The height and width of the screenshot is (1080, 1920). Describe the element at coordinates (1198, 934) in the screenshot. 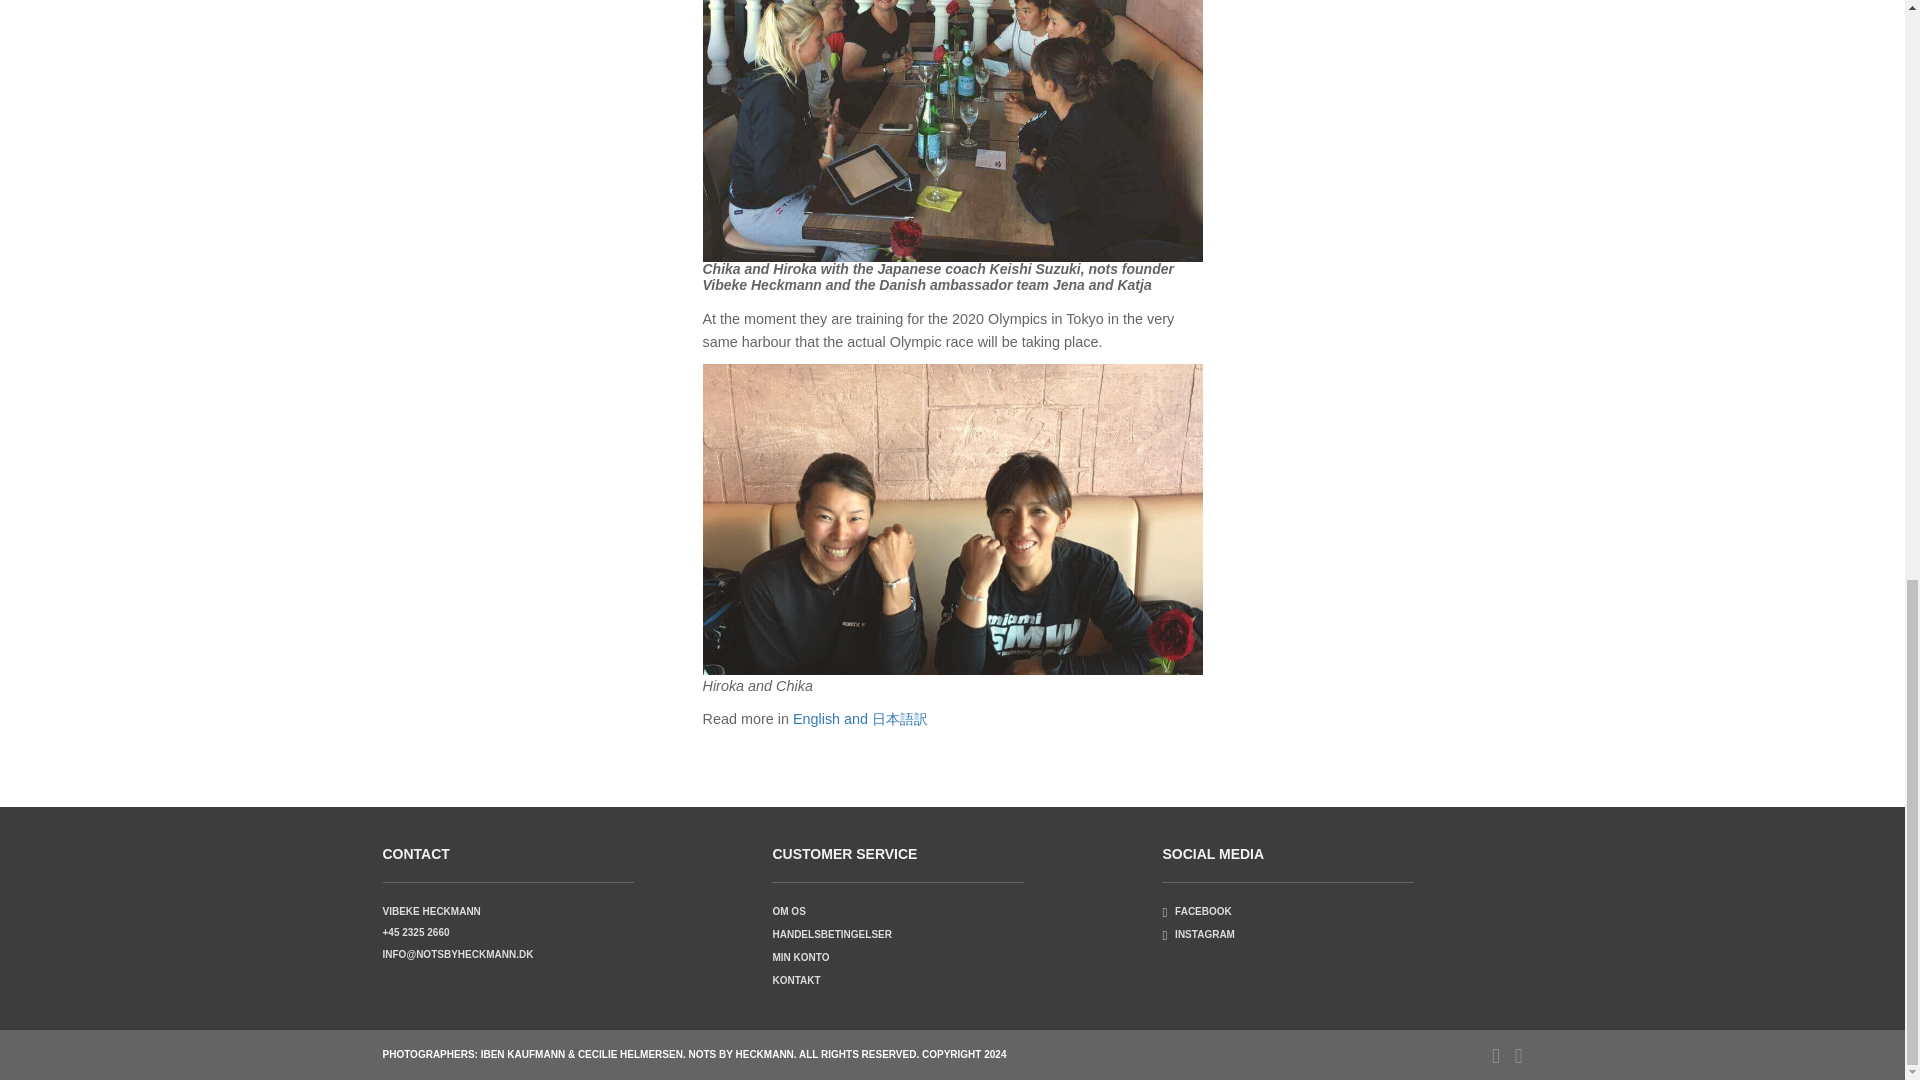

I see `INSTAGRAM` at that location.